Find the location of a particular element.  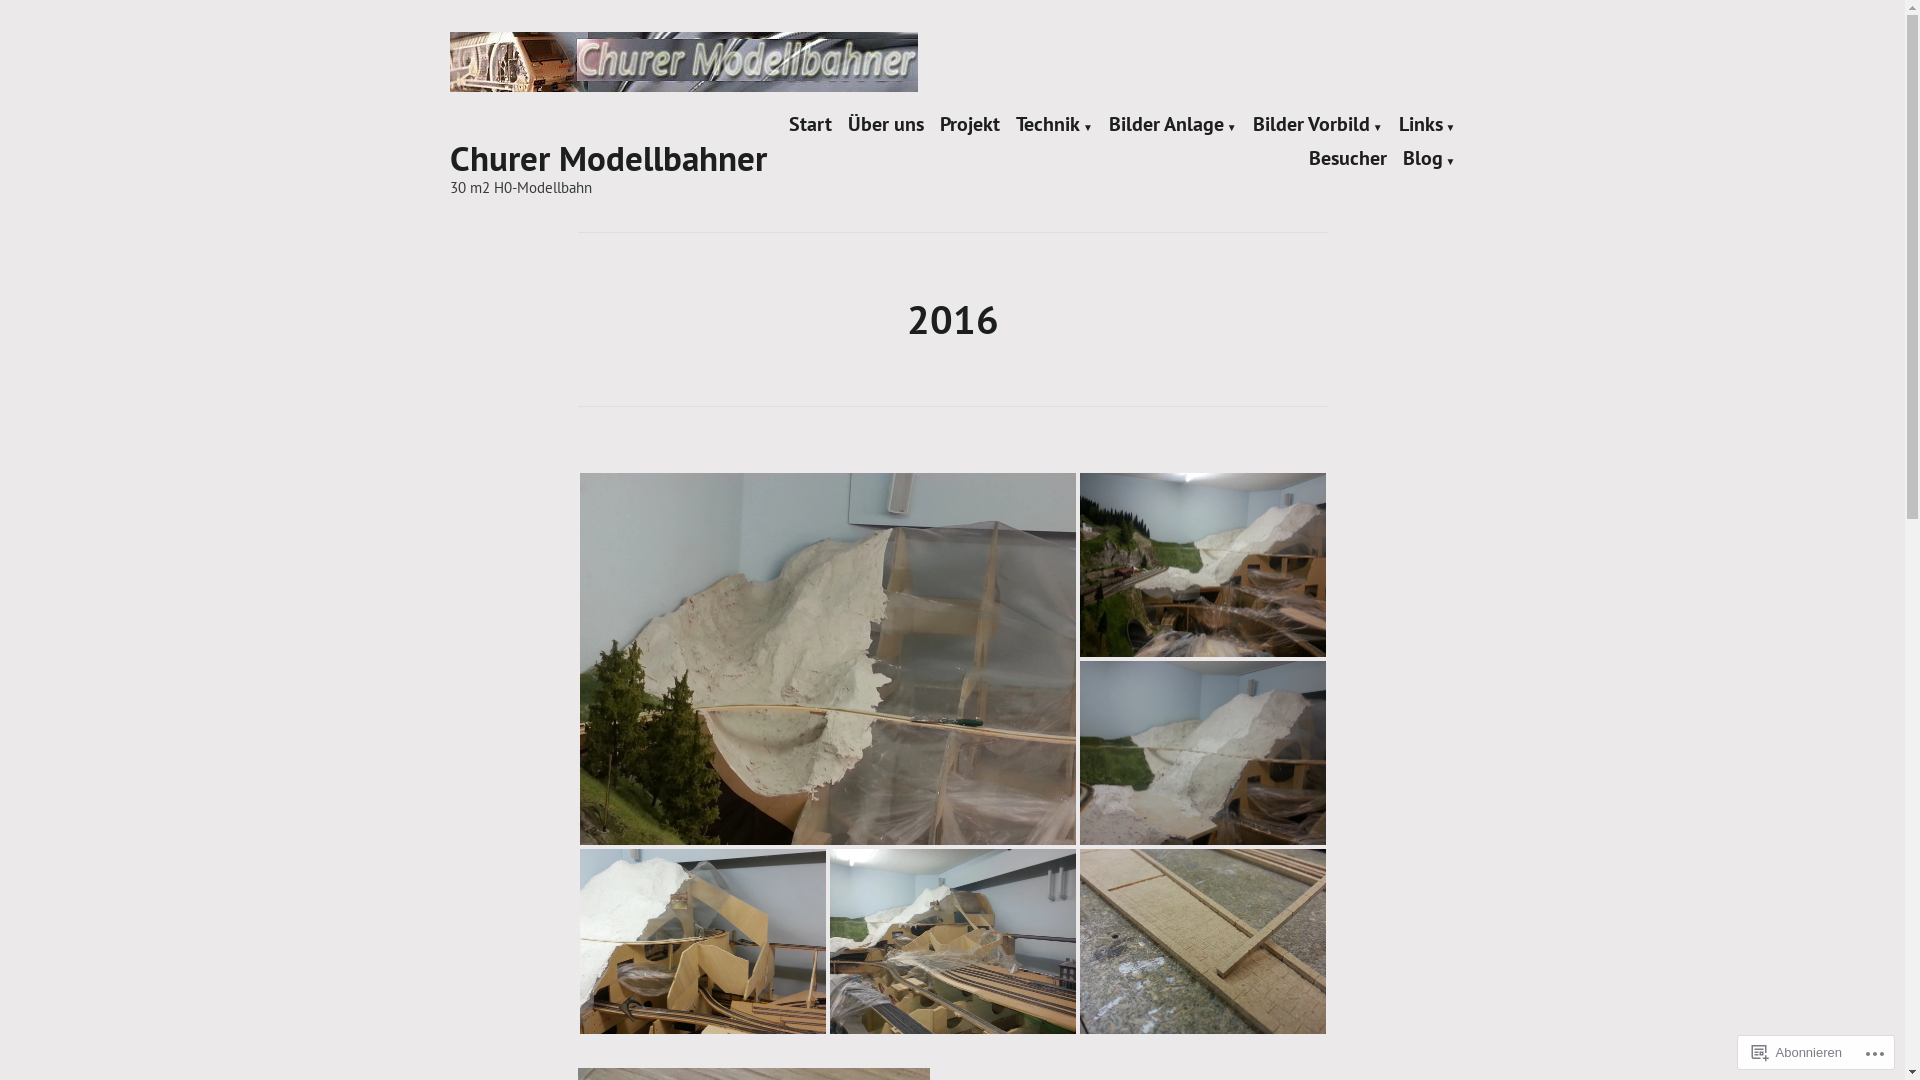

Projekt is located at coordinates (970, 125).